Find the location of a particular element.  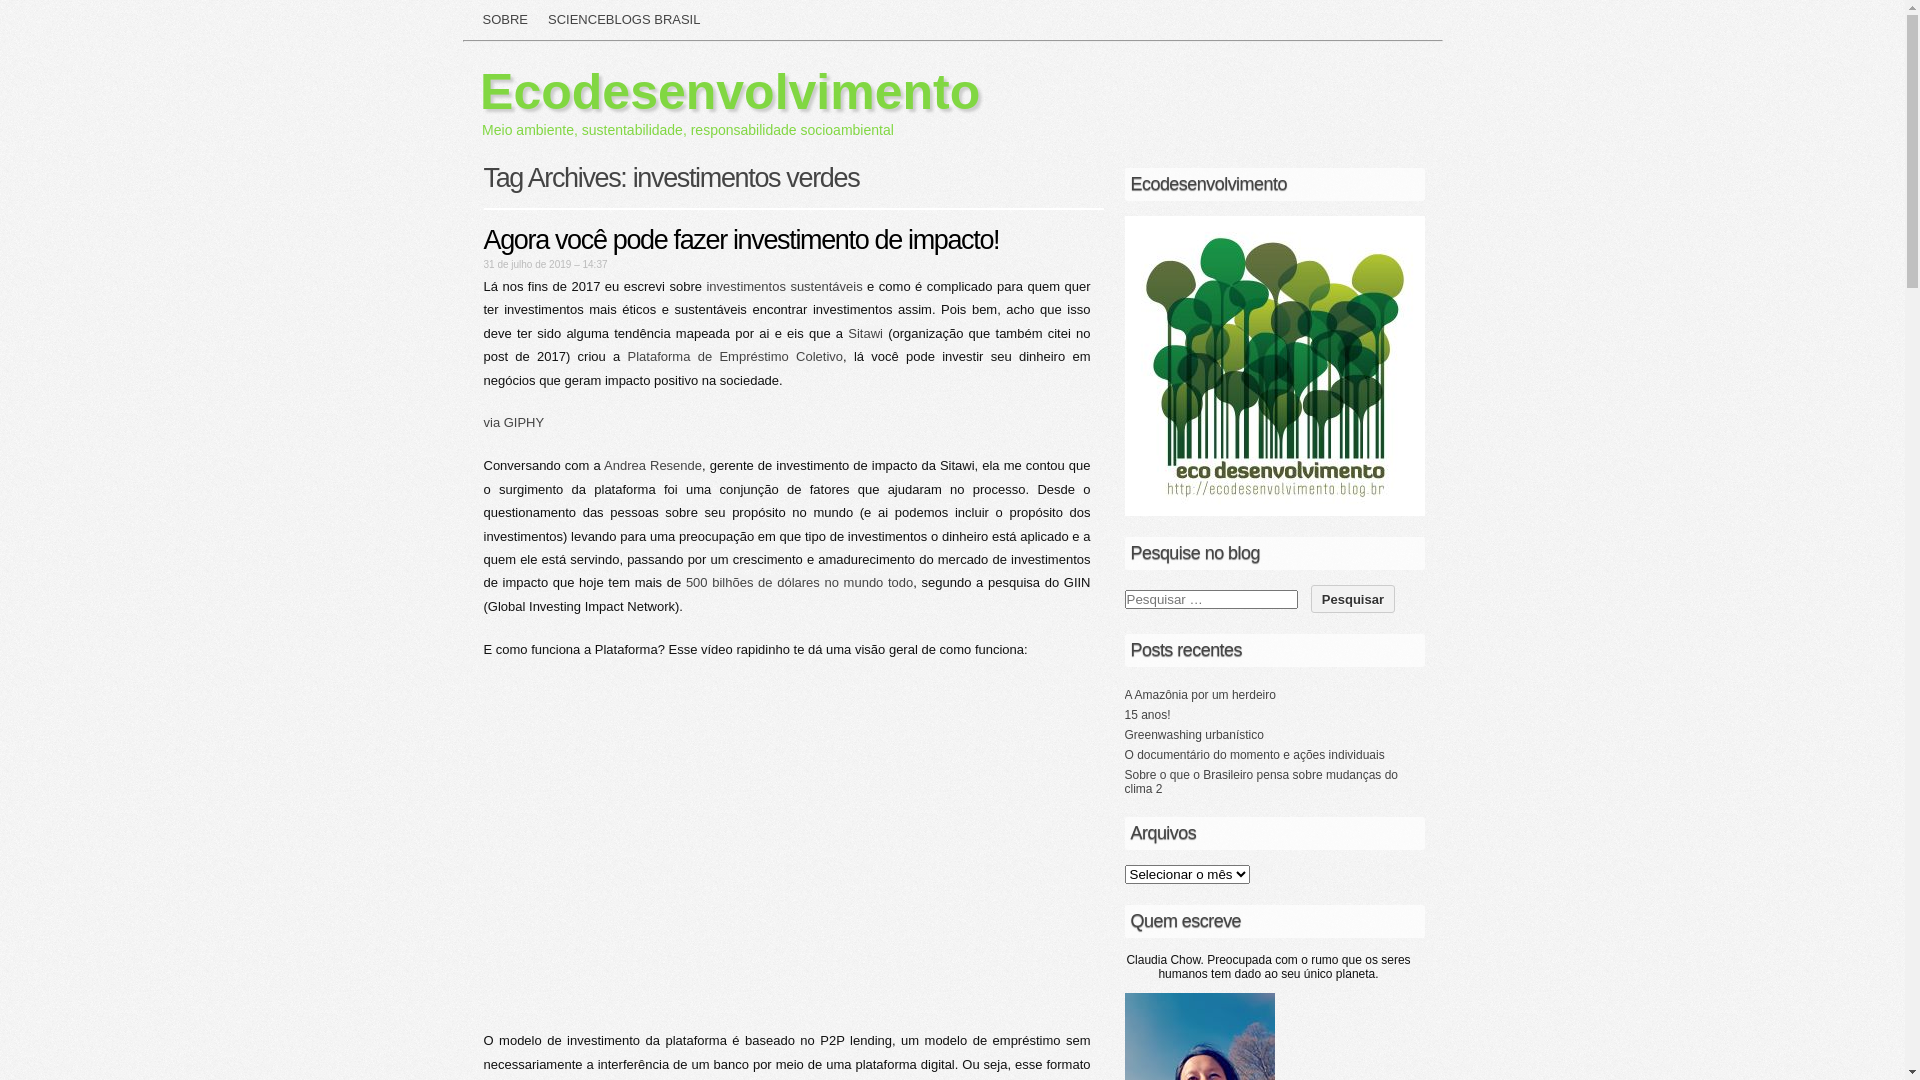

Sitawi is located at coordinates (866, 334).